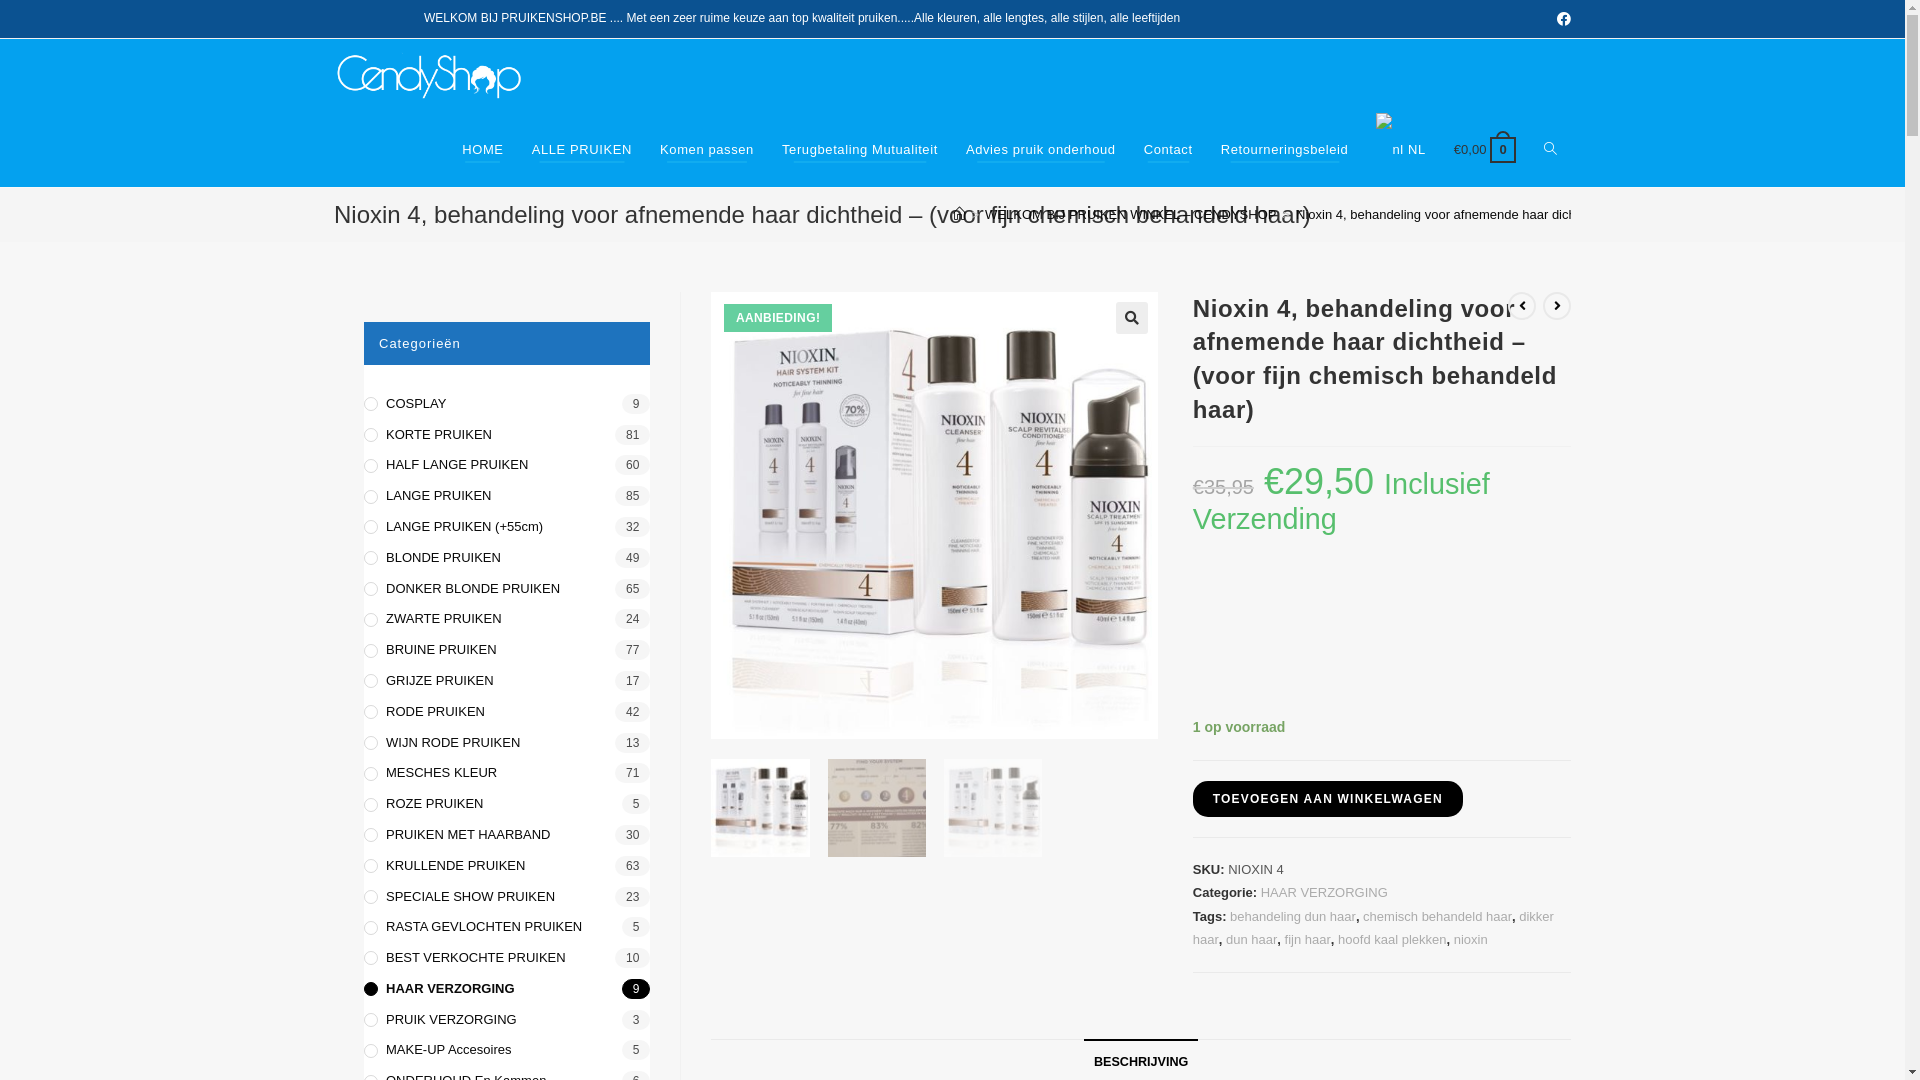 The image size is (1920, 1080). Describe the element at coordinates (1397, 52) in the screenshot. I see `1403` at that location.